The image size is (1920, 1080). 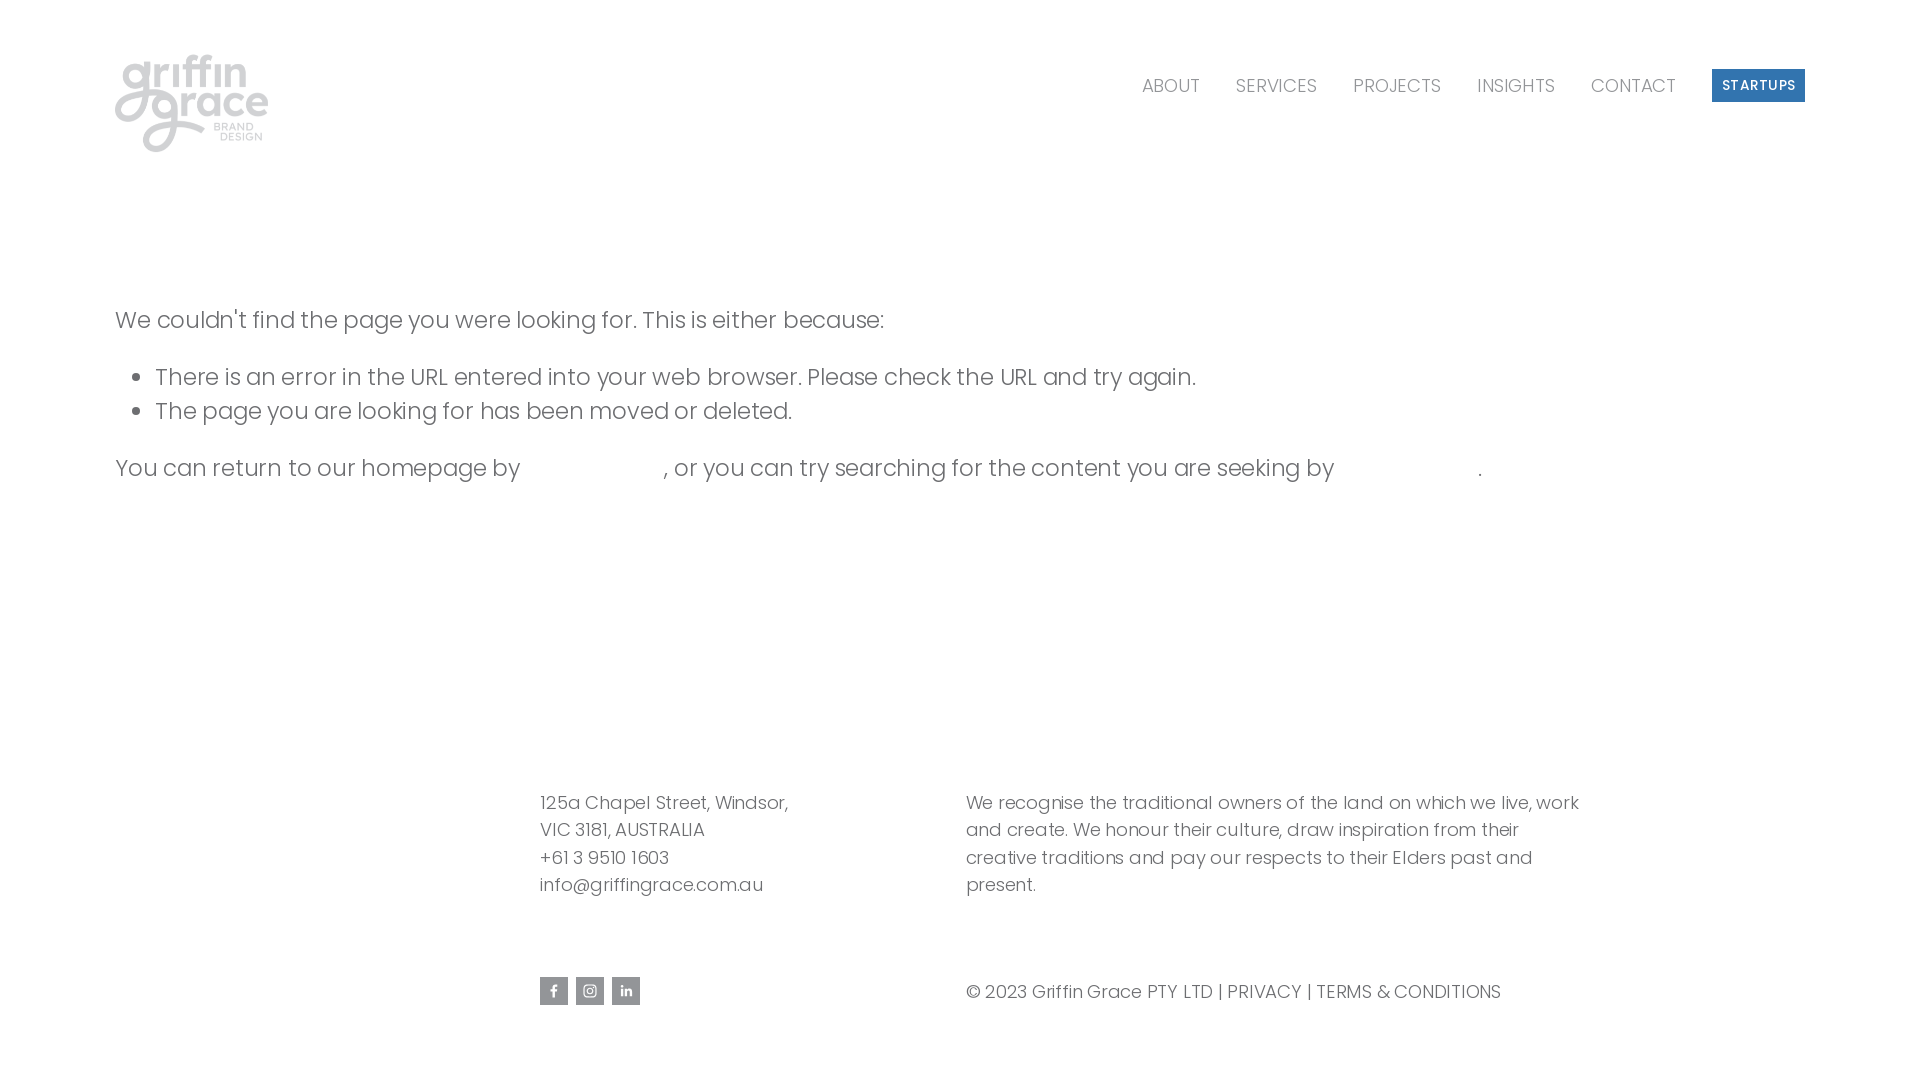 I want to click on CONTACT, so click(x=1634, y=86).